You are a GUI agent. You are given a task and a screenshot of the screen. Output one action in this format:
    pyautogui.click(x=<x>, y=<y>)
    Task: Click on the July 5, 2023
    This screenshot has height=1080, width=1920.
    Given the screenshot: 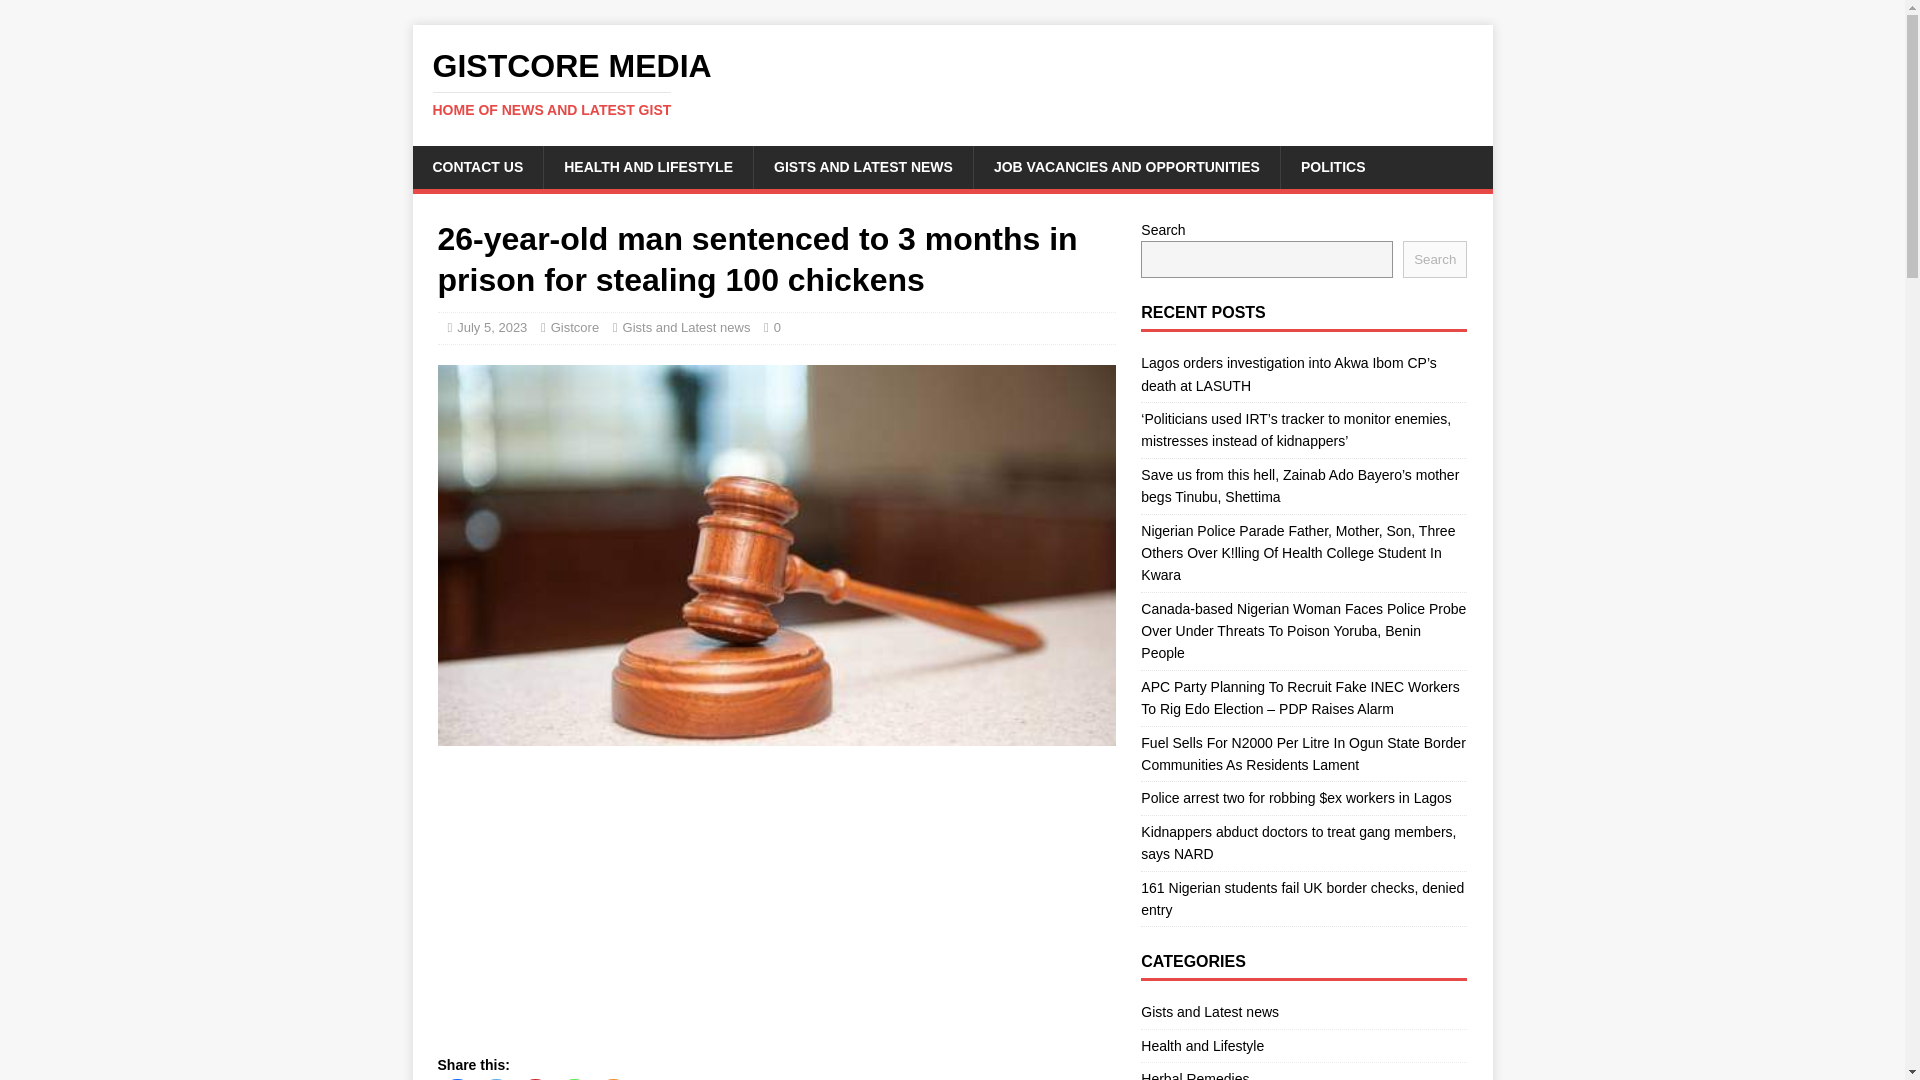 What is the action you would take?
    pyautogui.click(x=952, y=83)
    